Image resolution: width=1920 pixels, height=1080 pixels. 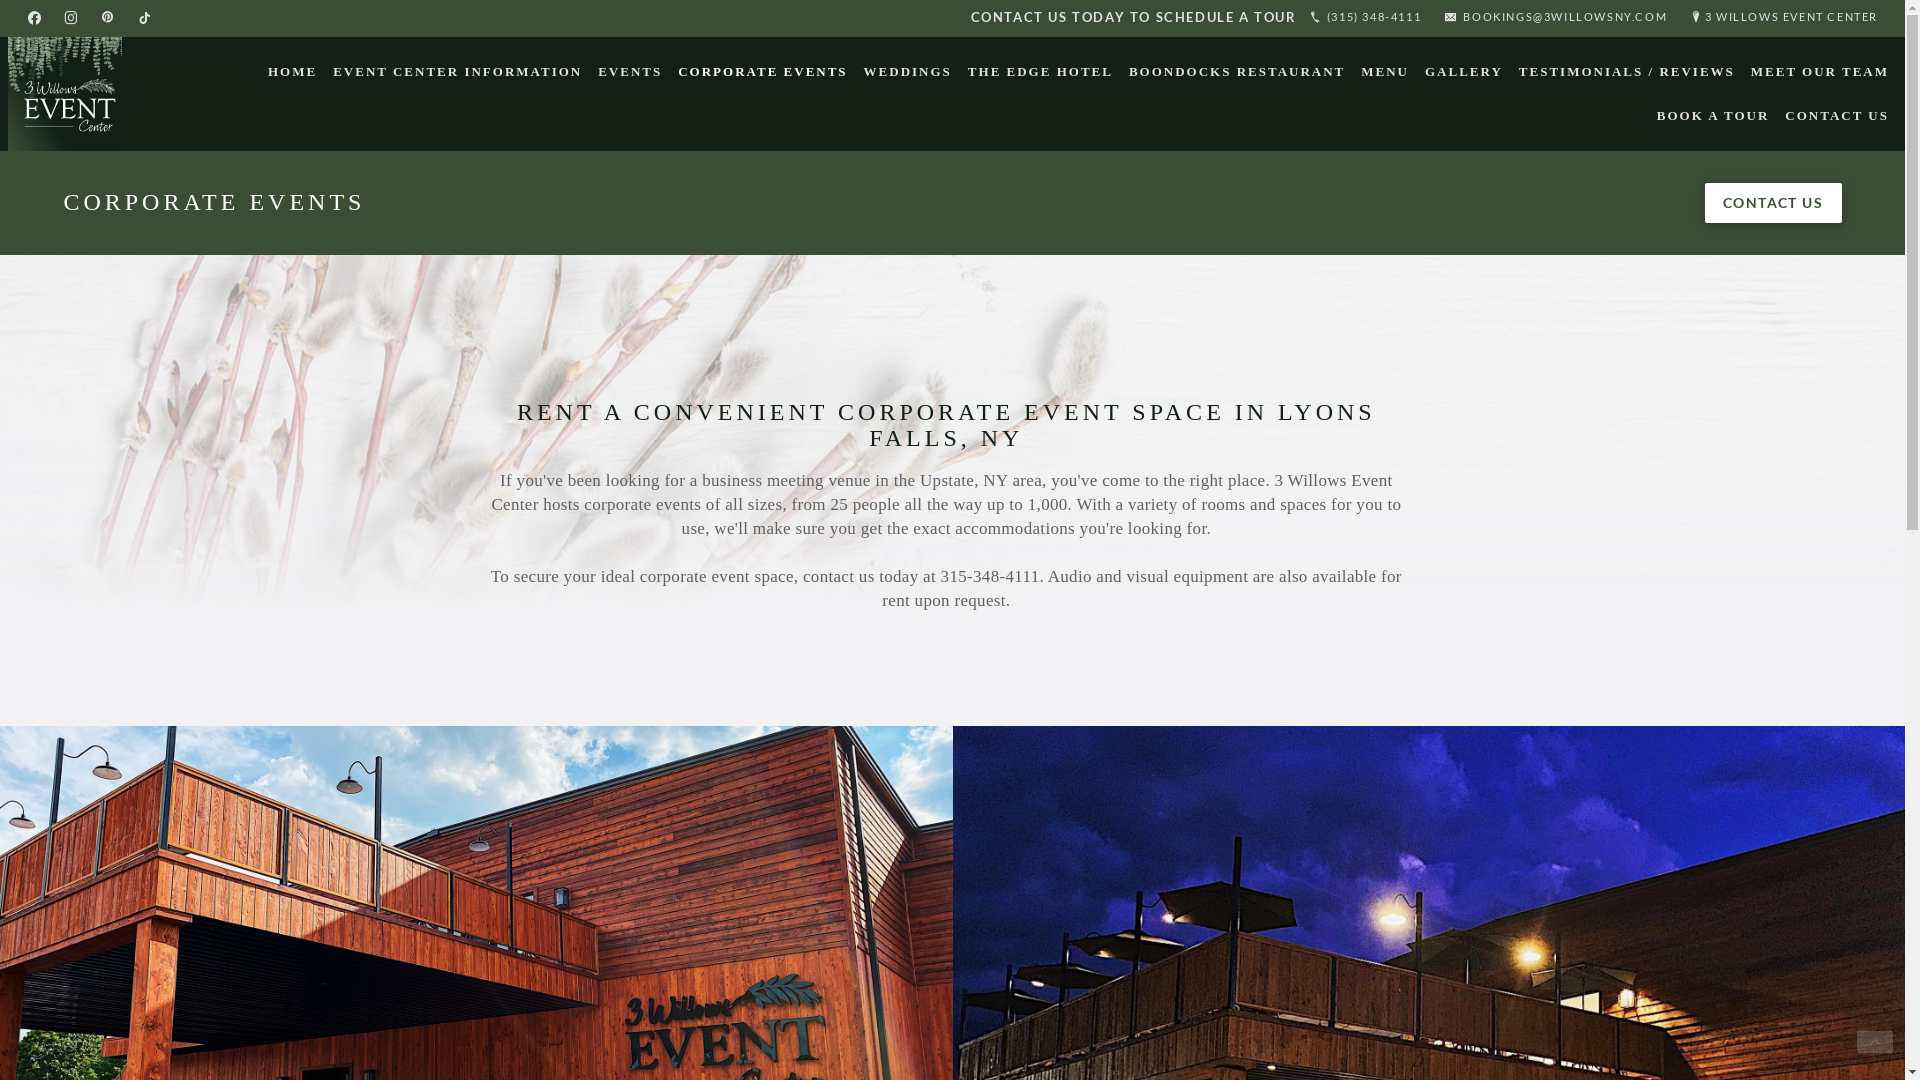 What do you see at coordinates (1365, 18) in the screenshot?
I see `(315) 348-4111` at bounding box center [1365, 18].